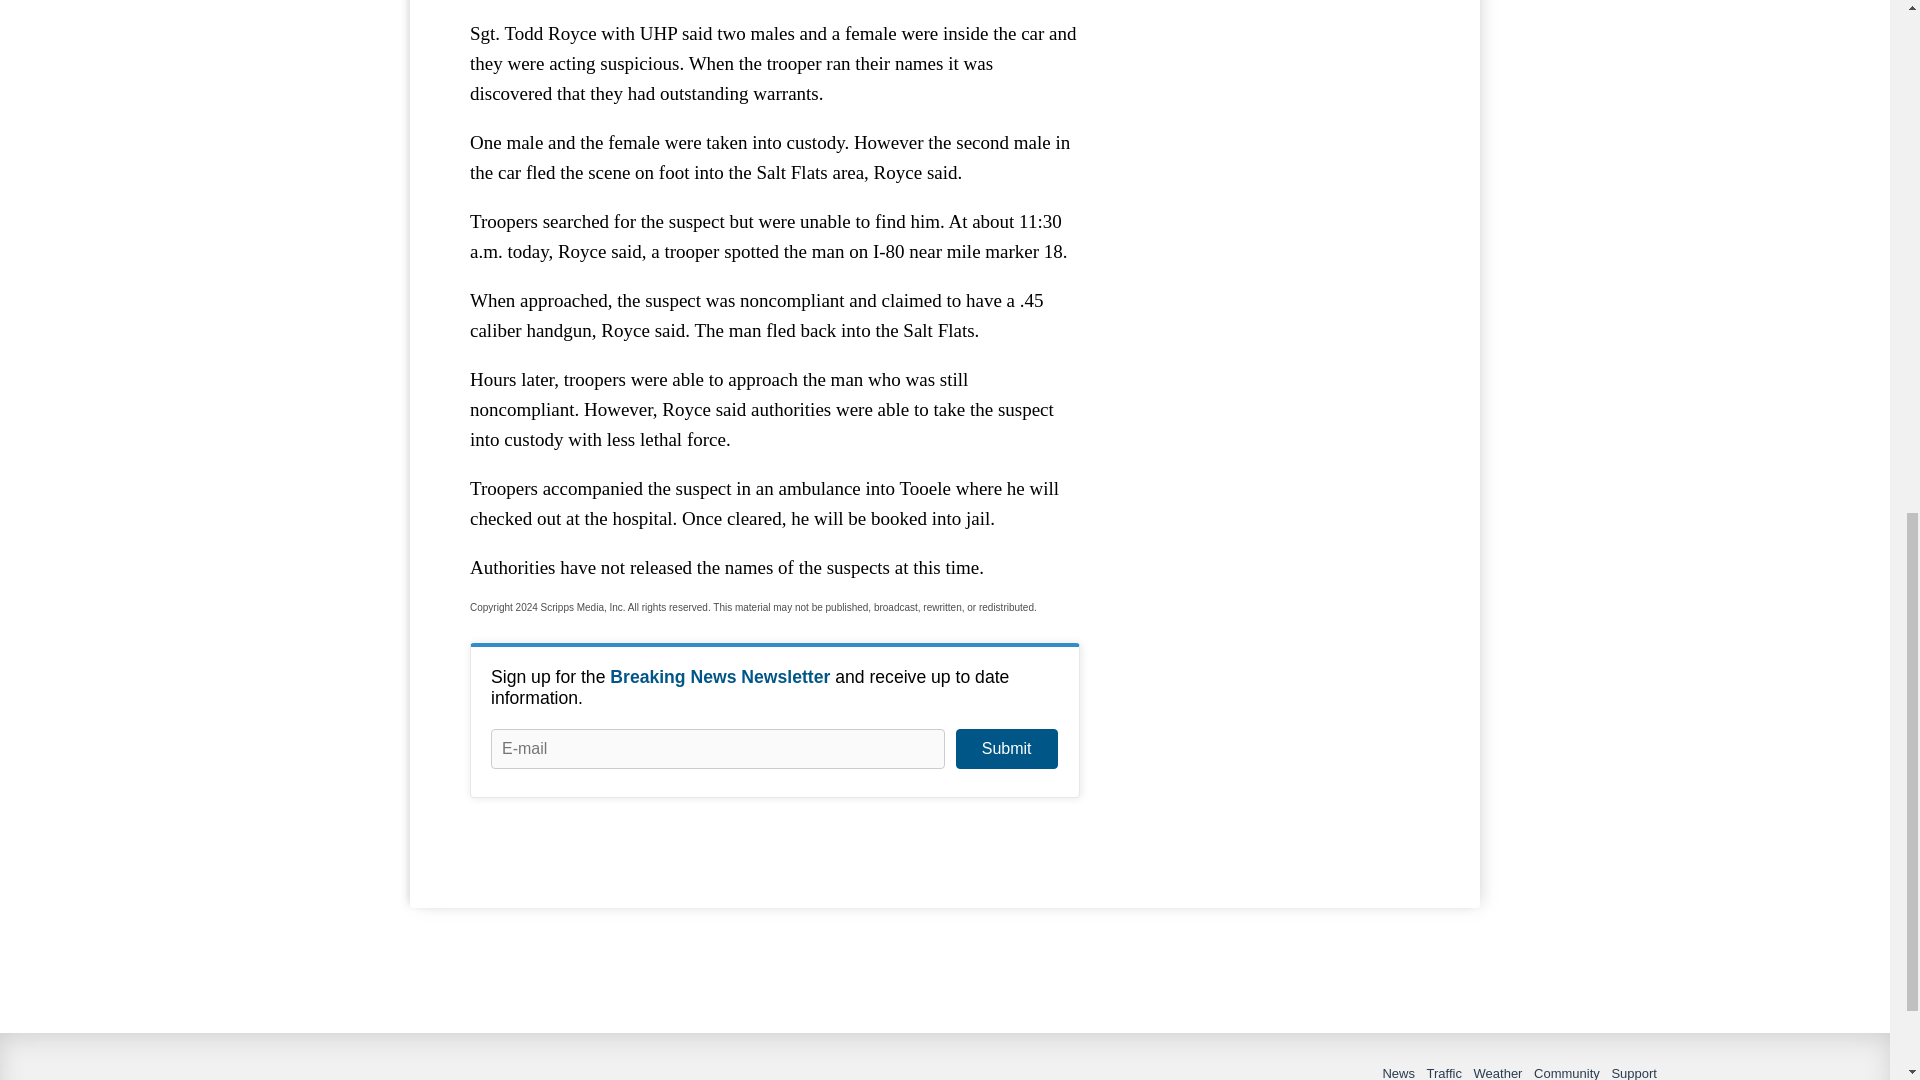 Image resolution: width=1920 pixels, height=1080 pixels. I want to click on Submit, so click(1006, 748).